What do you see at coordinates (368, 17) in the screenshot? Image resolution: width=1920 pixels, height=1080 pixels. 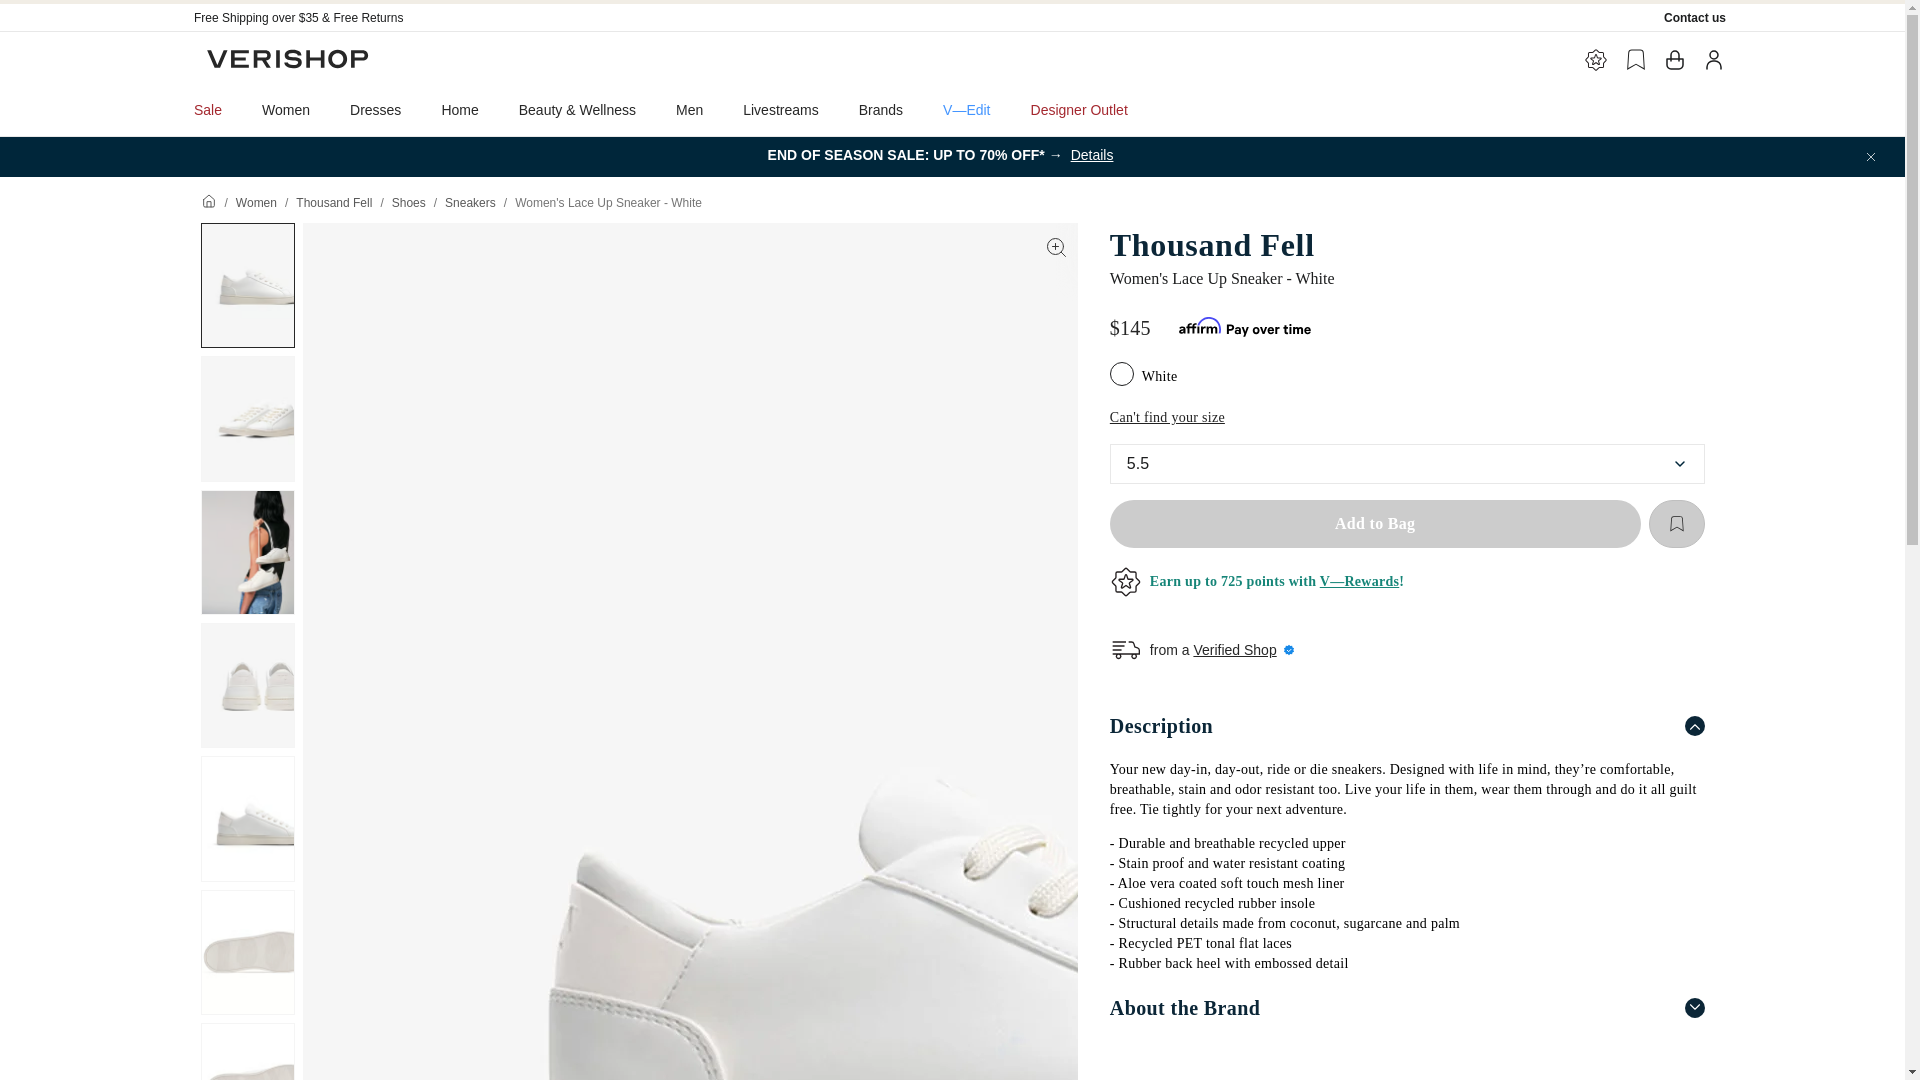 I see `Free Returns` at bounding box center [368, 17].